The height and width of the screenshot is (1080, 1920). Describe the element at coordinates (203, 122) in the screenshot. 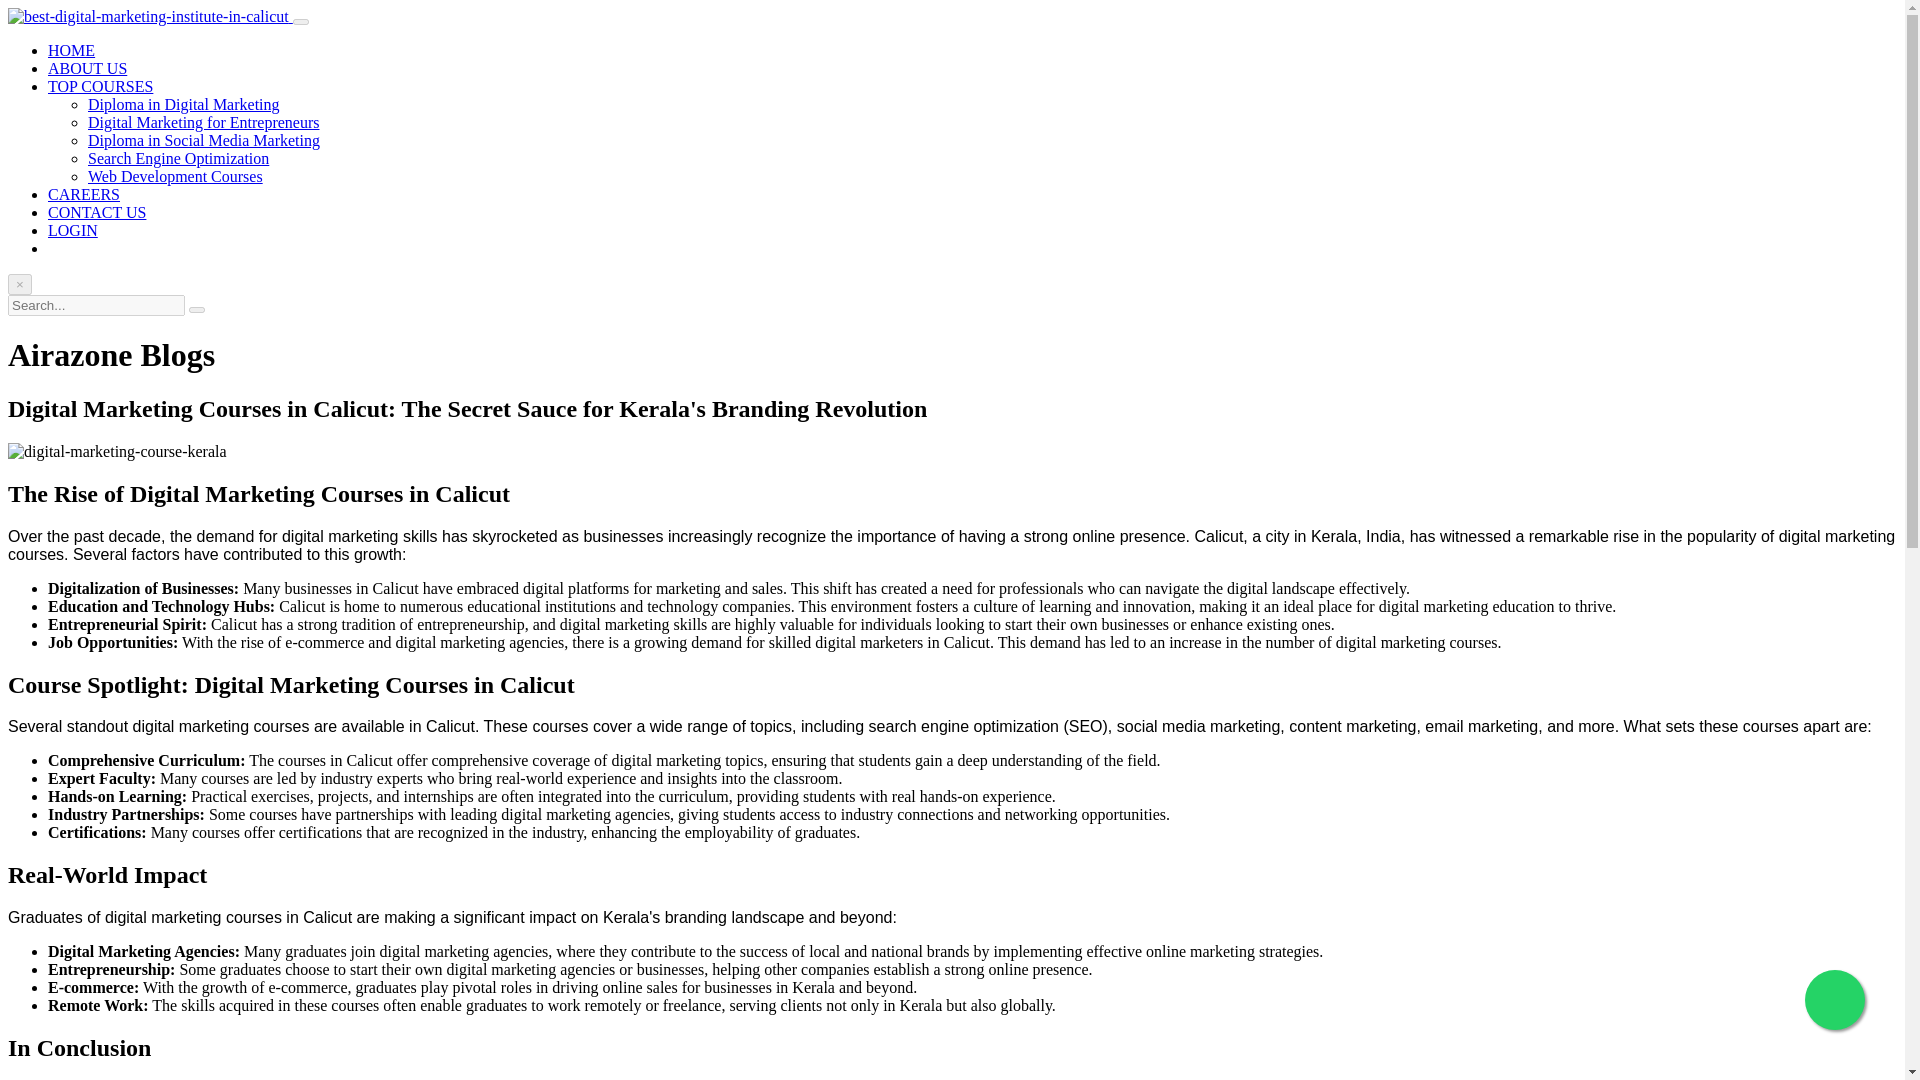

I see `Digital Marketing for Entrepreneurs` at that location.